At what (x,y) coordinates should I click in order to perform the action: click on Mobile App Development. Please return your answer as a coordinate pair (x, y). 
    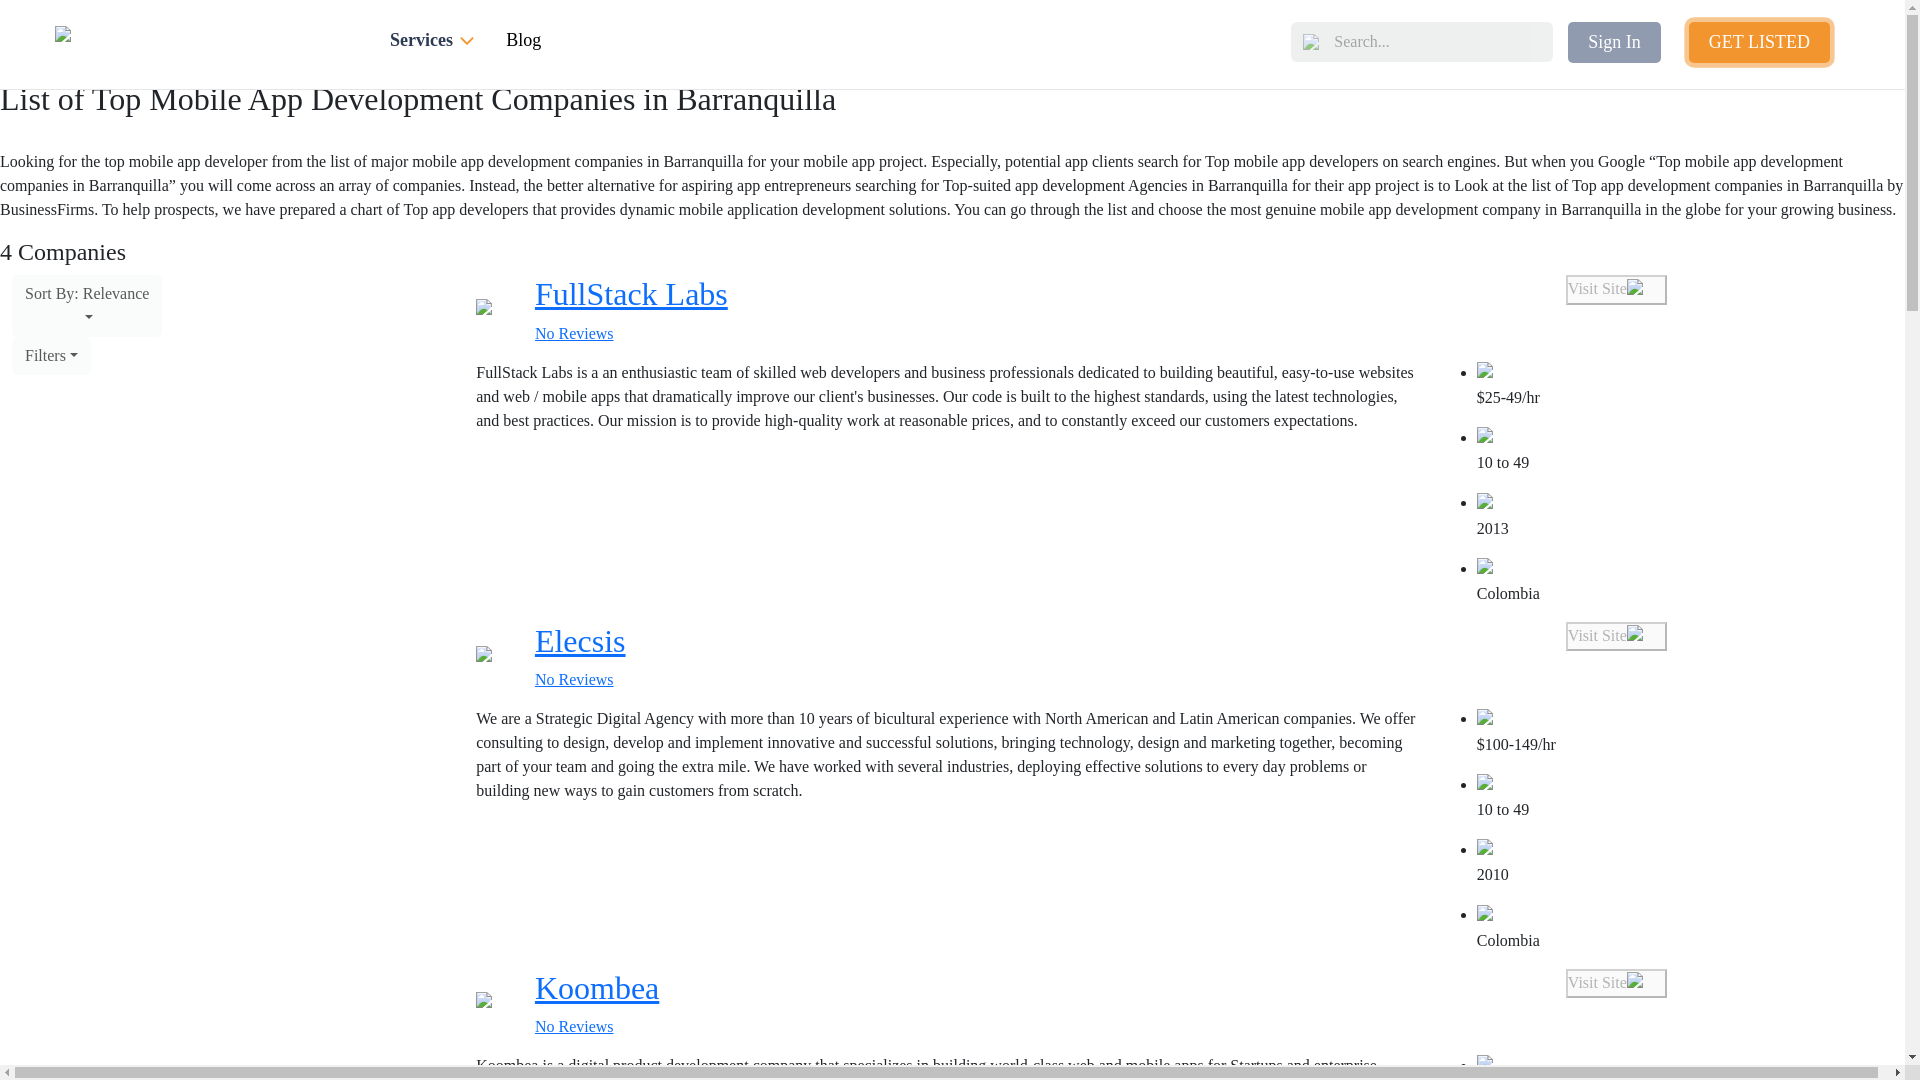
    Looking at the image, I should click on (116, 39).